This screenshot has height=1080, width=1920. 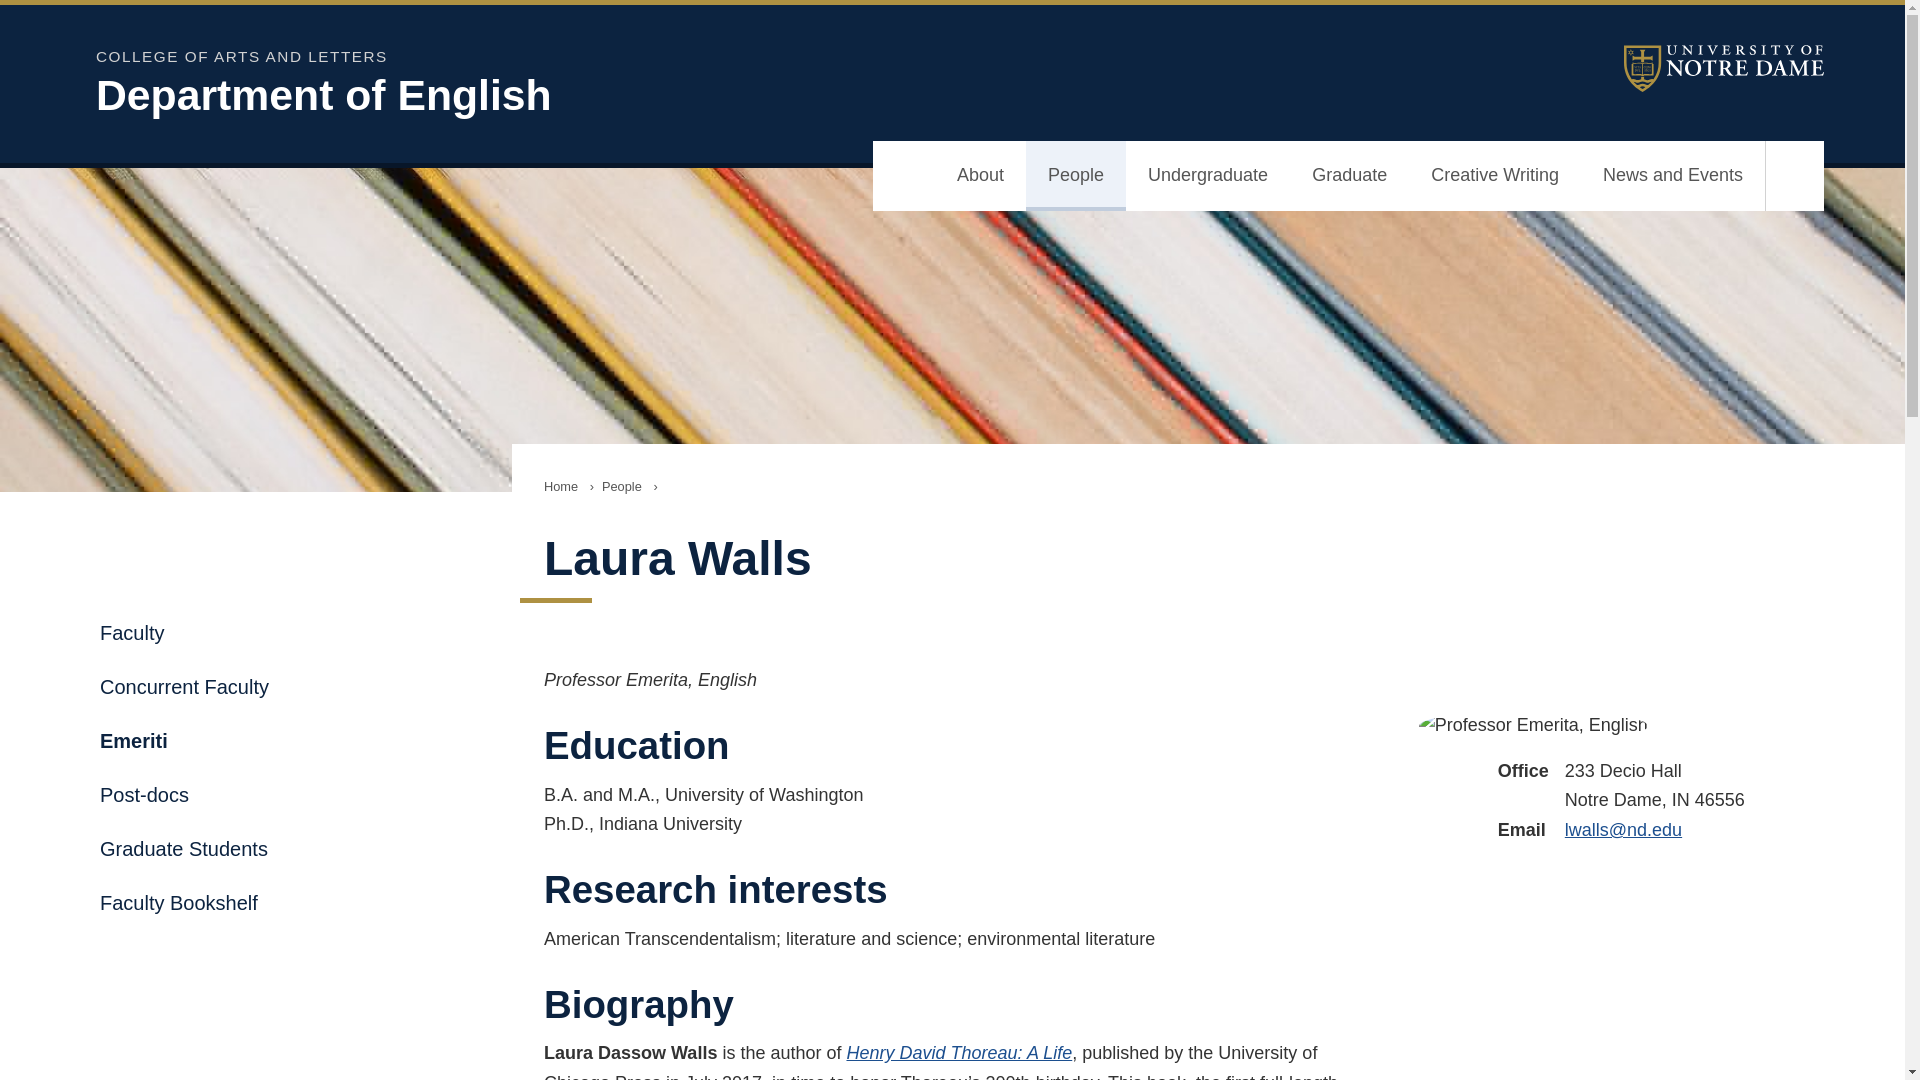 I want to click on Henry David Thoreau: A Life, so click(x=958, y=1052).